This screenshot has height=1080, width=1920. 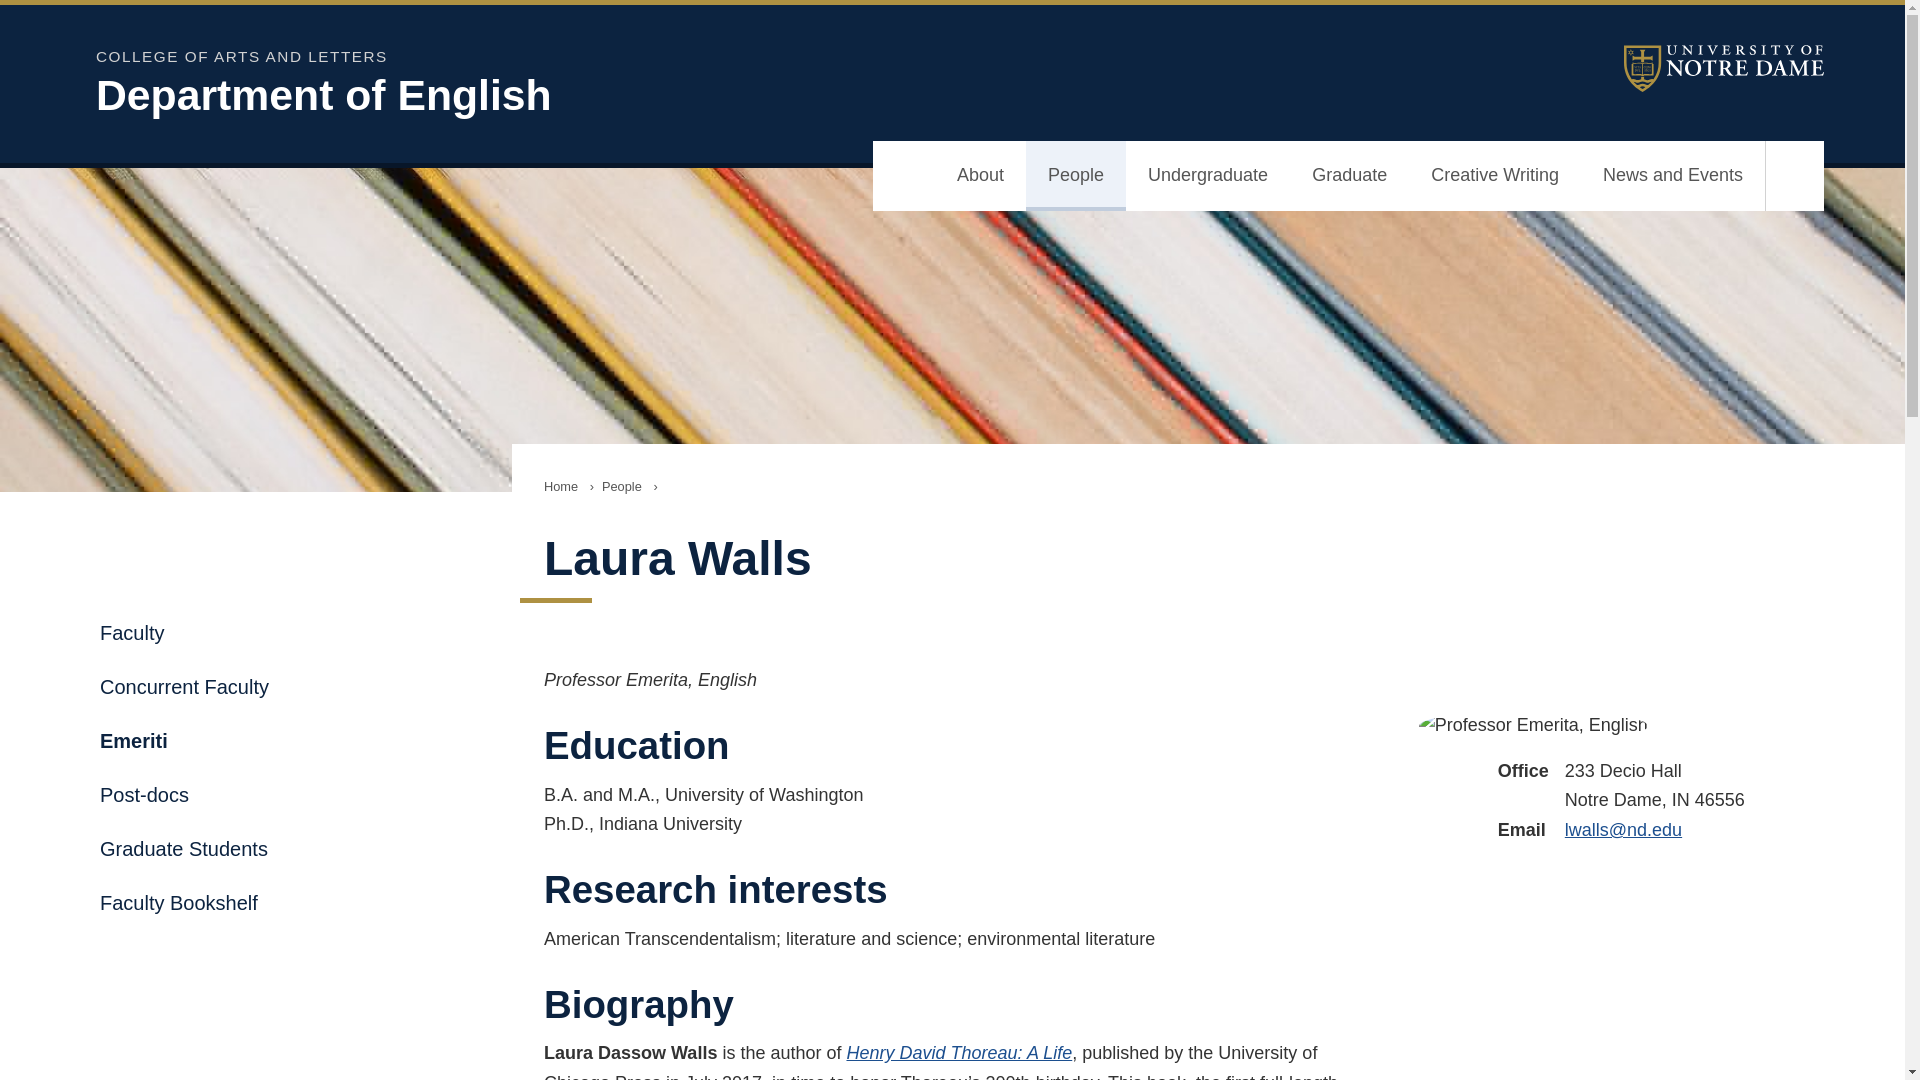 I want to click on Henry David Thoreau: A Life, so click(x=958, y=1052).